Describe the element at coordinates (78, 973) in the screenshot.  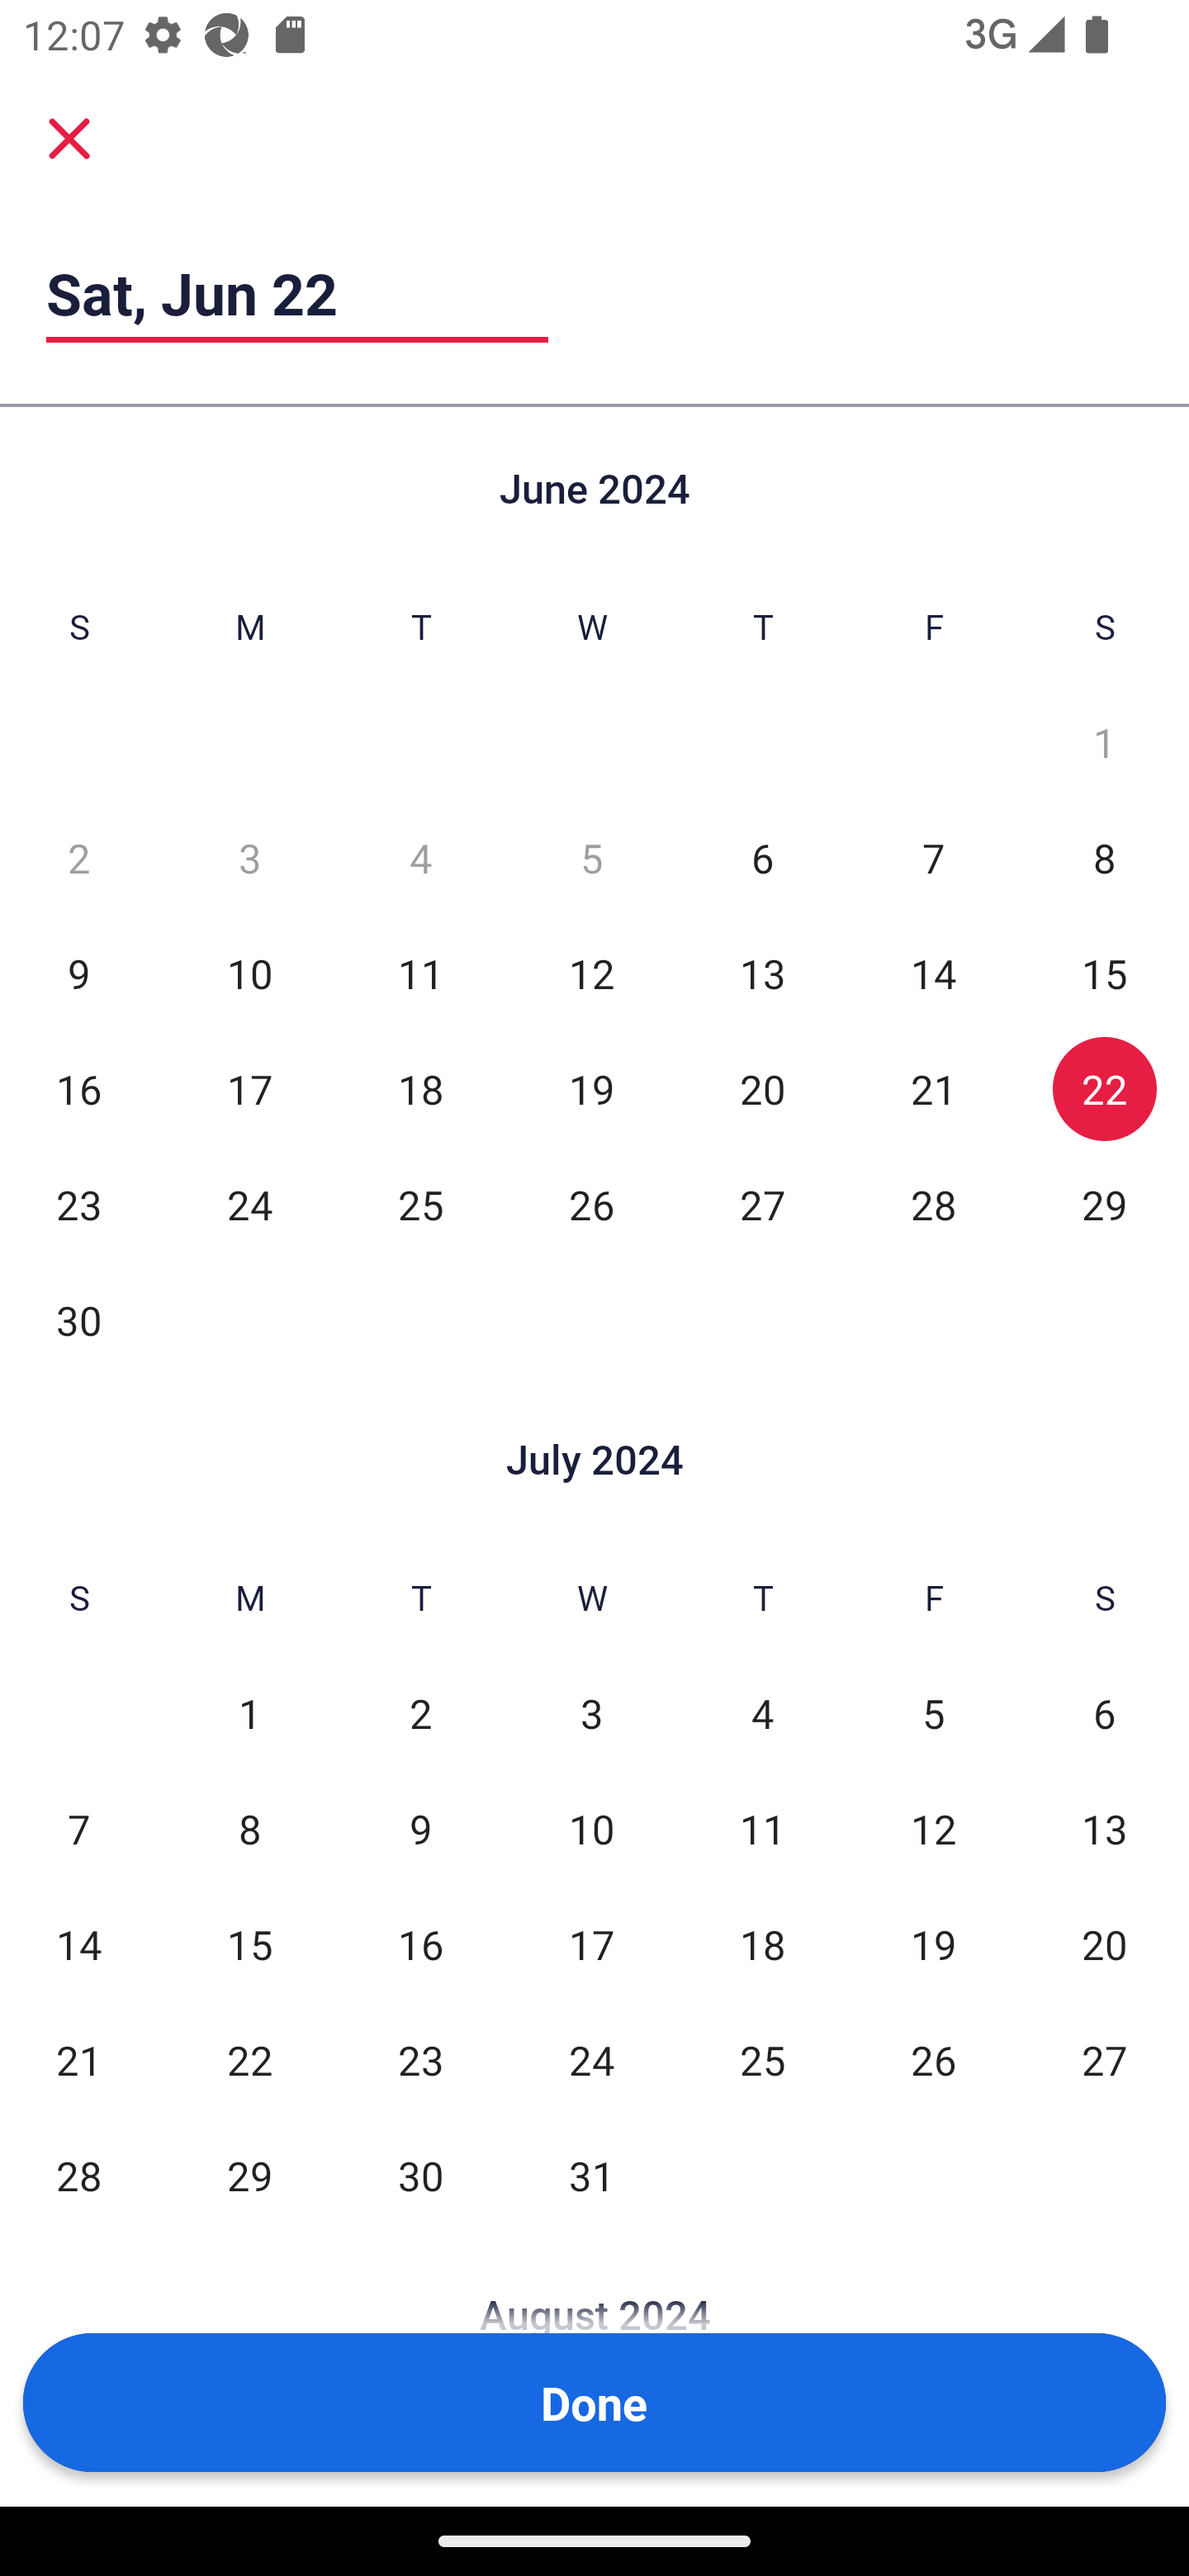
I see `9 Sun, Jun 9, Not Selected` at that location.